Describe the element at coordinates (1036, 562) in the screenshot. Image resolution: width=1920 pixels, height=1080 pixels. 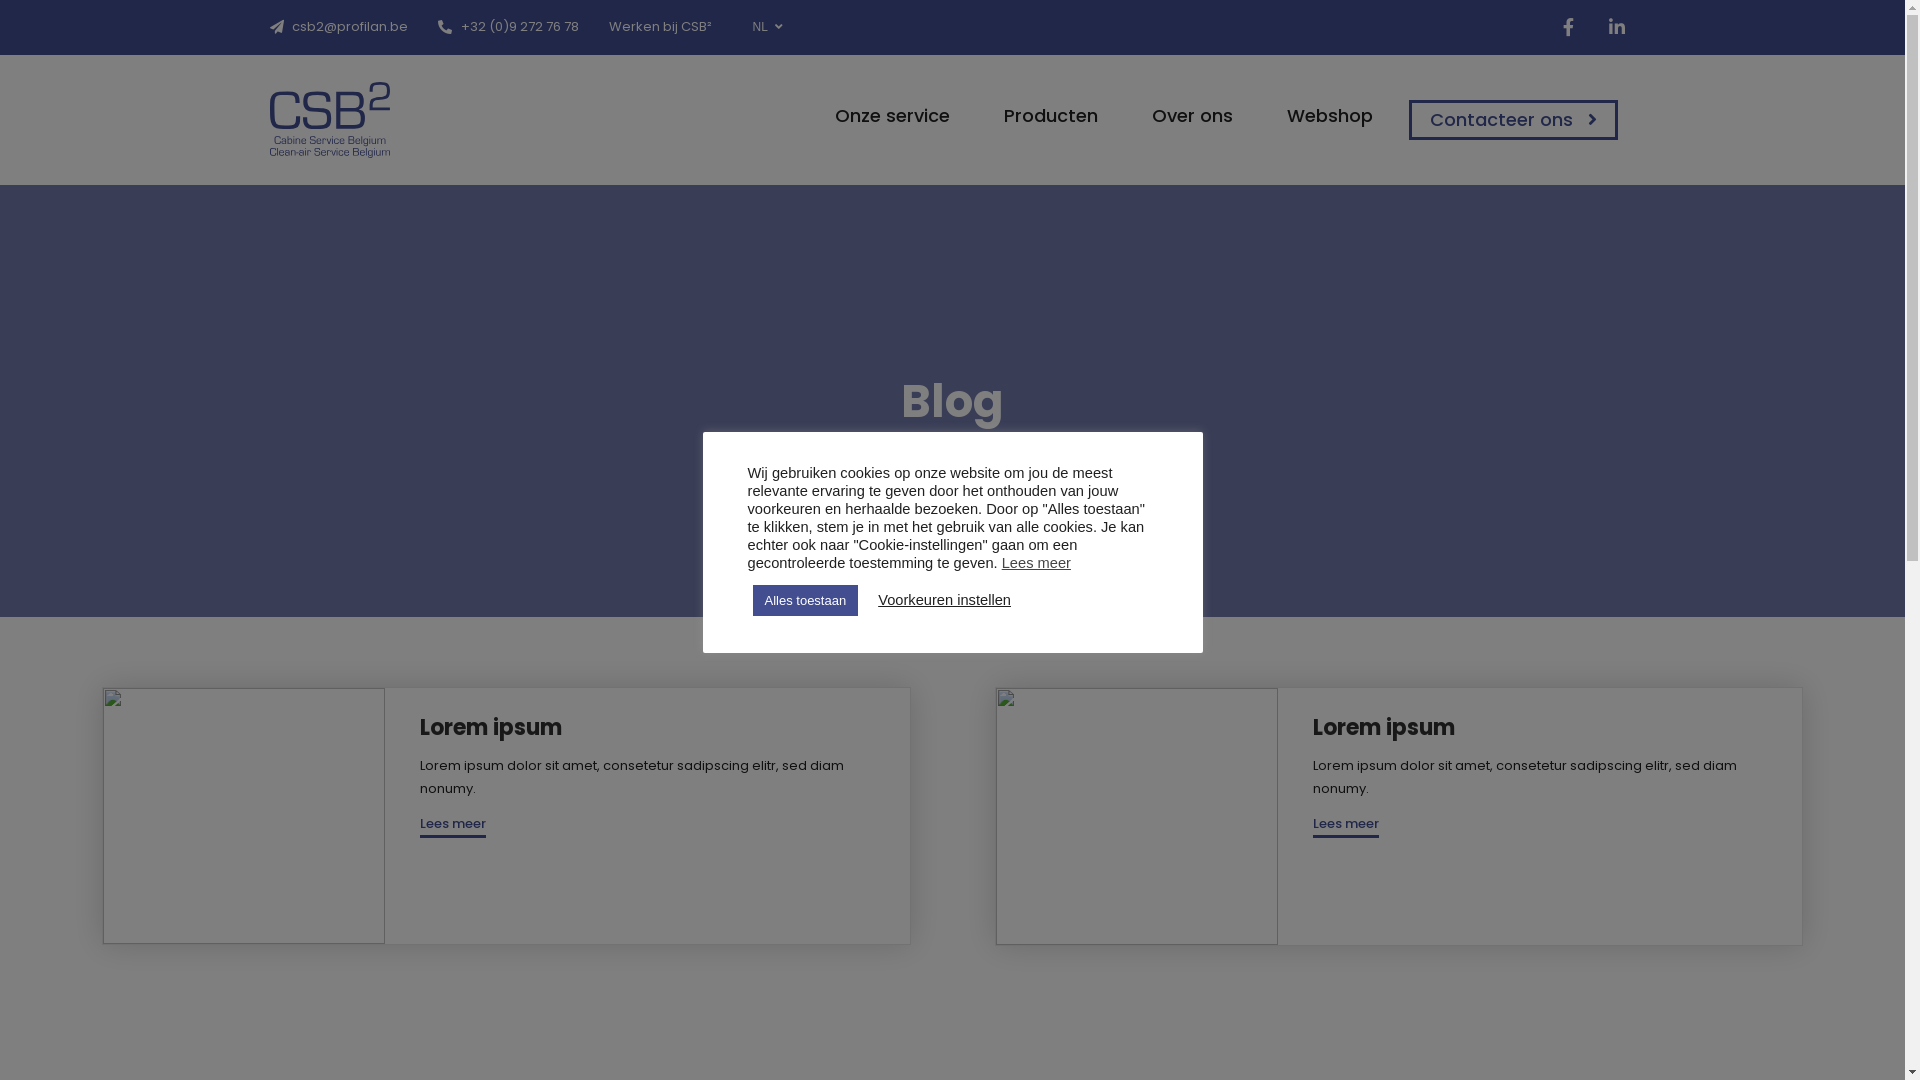
I see `Lees meer` at that location.